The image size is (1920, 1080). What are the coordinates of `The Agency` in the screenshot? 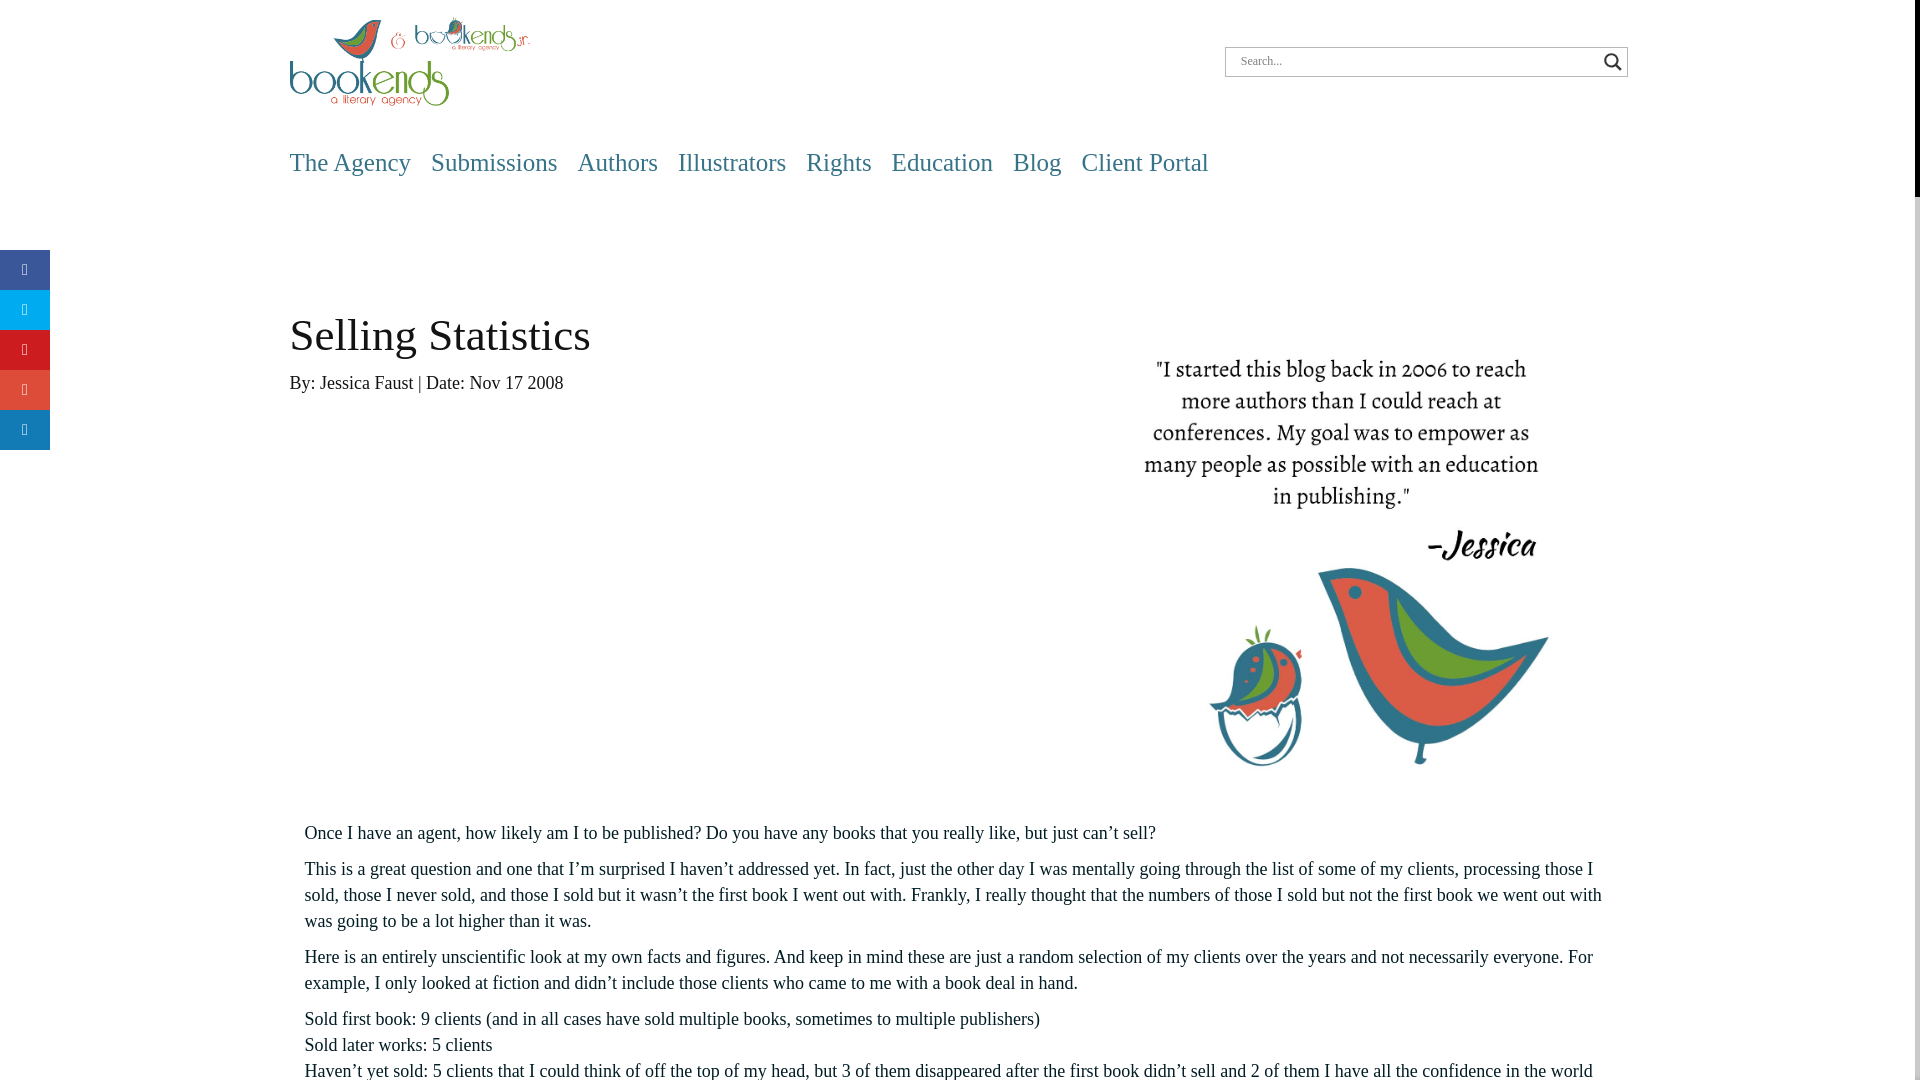 It's located at (350, 162).